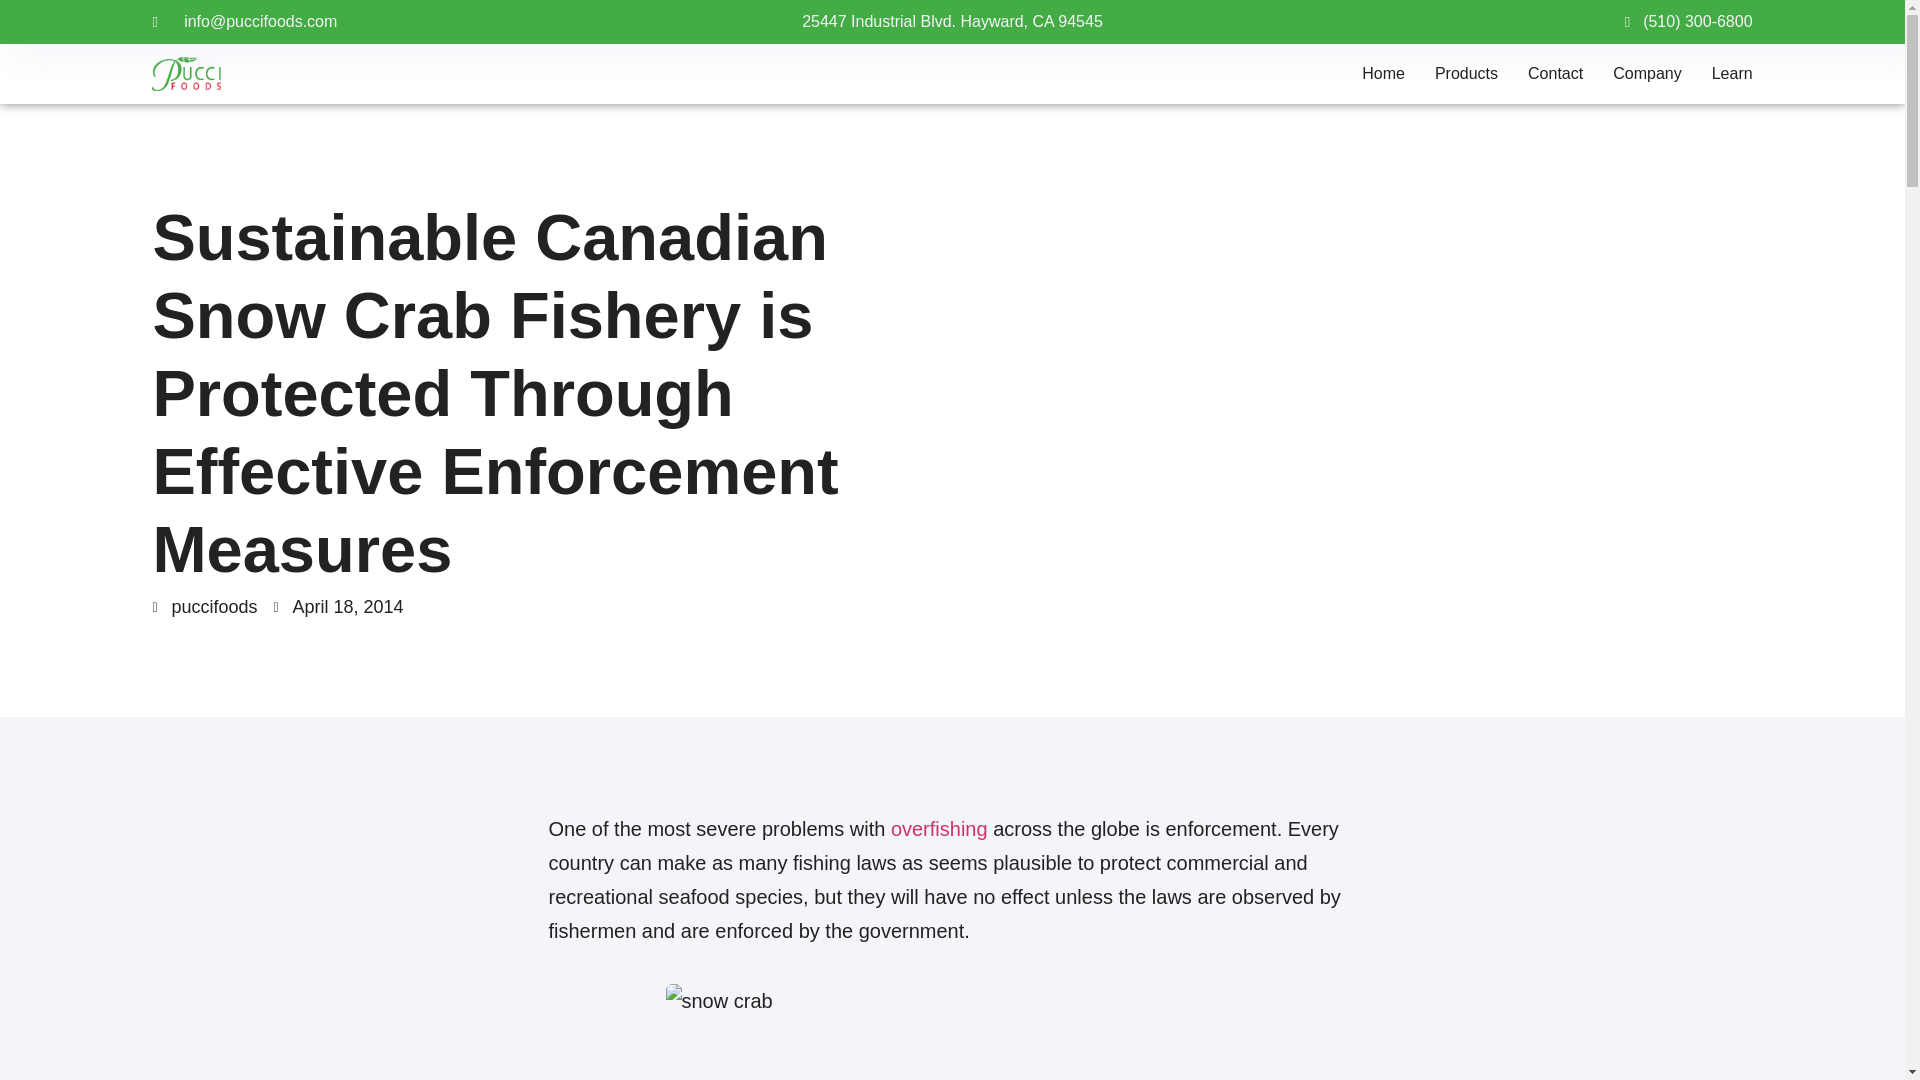  Describe the element at coordinates (204, 608) in the screenshot. I see `puccifoods` at that location.